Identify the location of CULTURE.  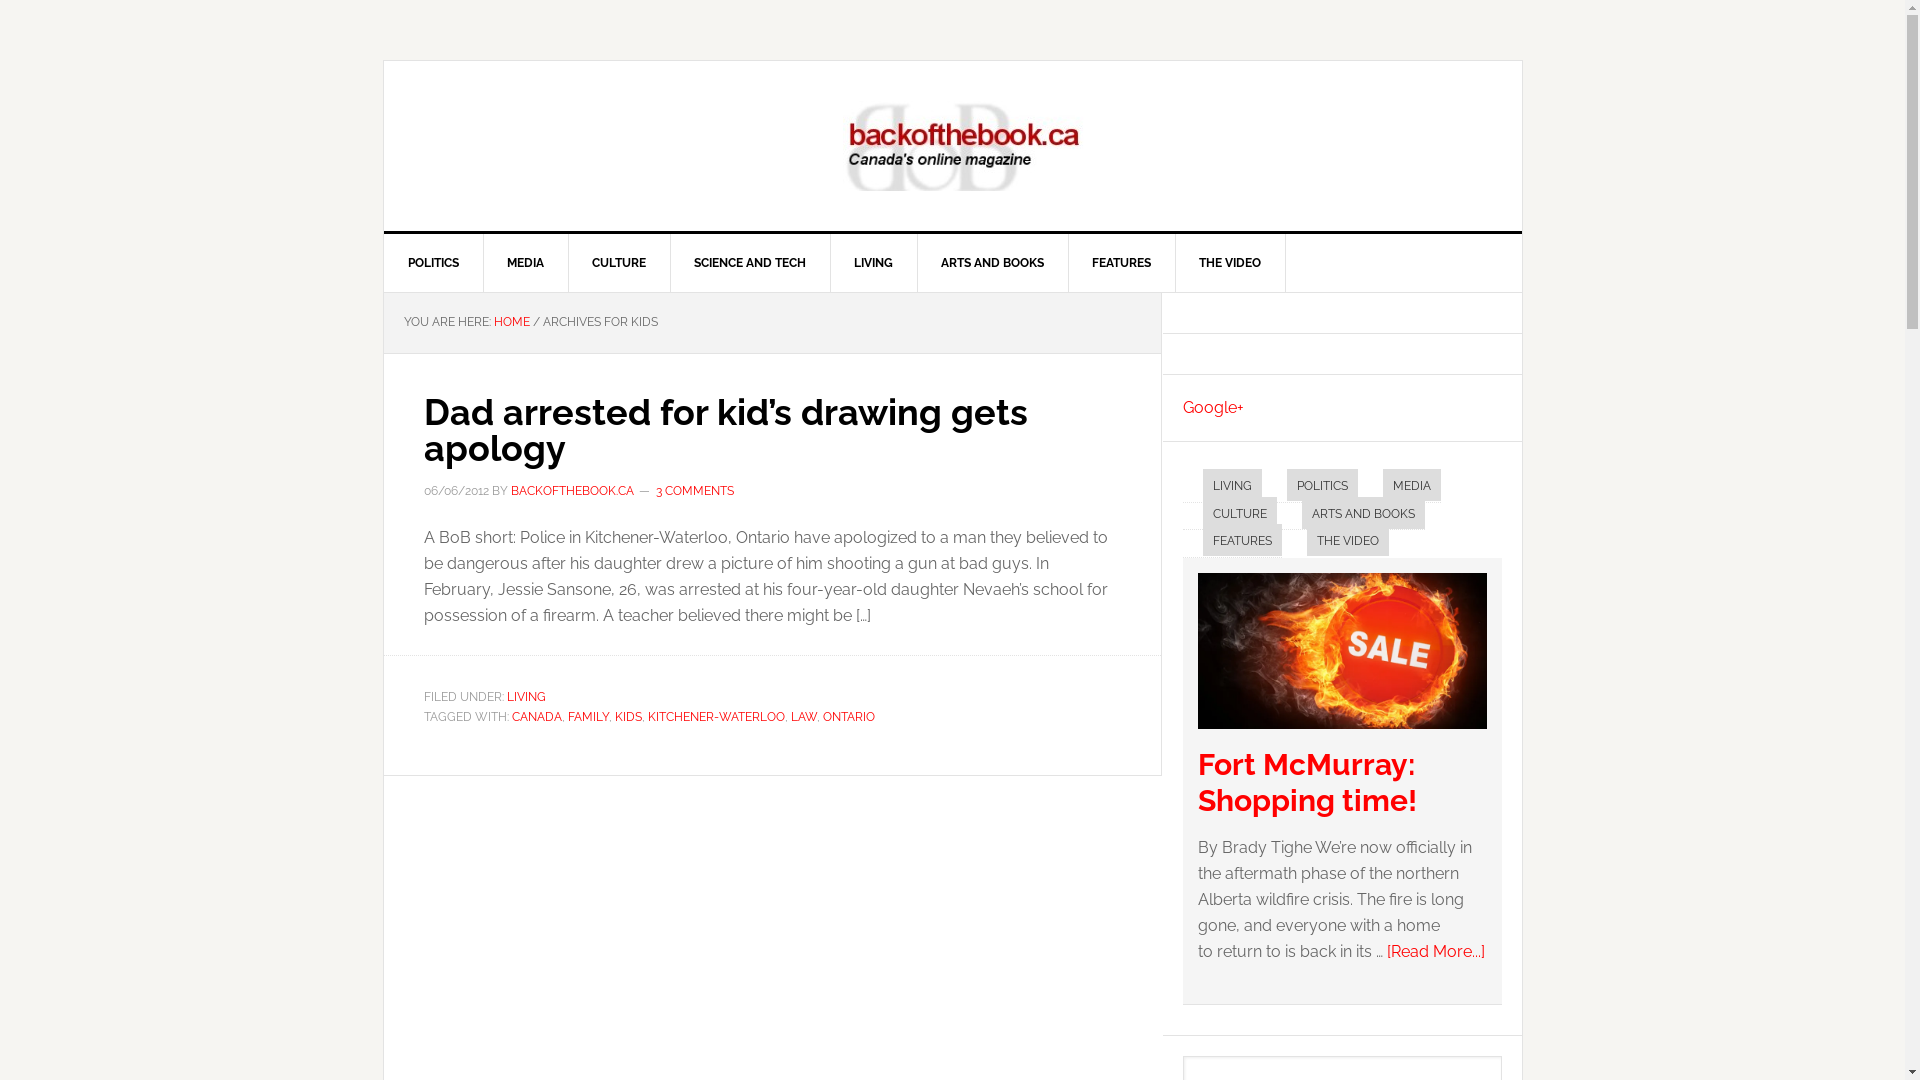
(620, 263).